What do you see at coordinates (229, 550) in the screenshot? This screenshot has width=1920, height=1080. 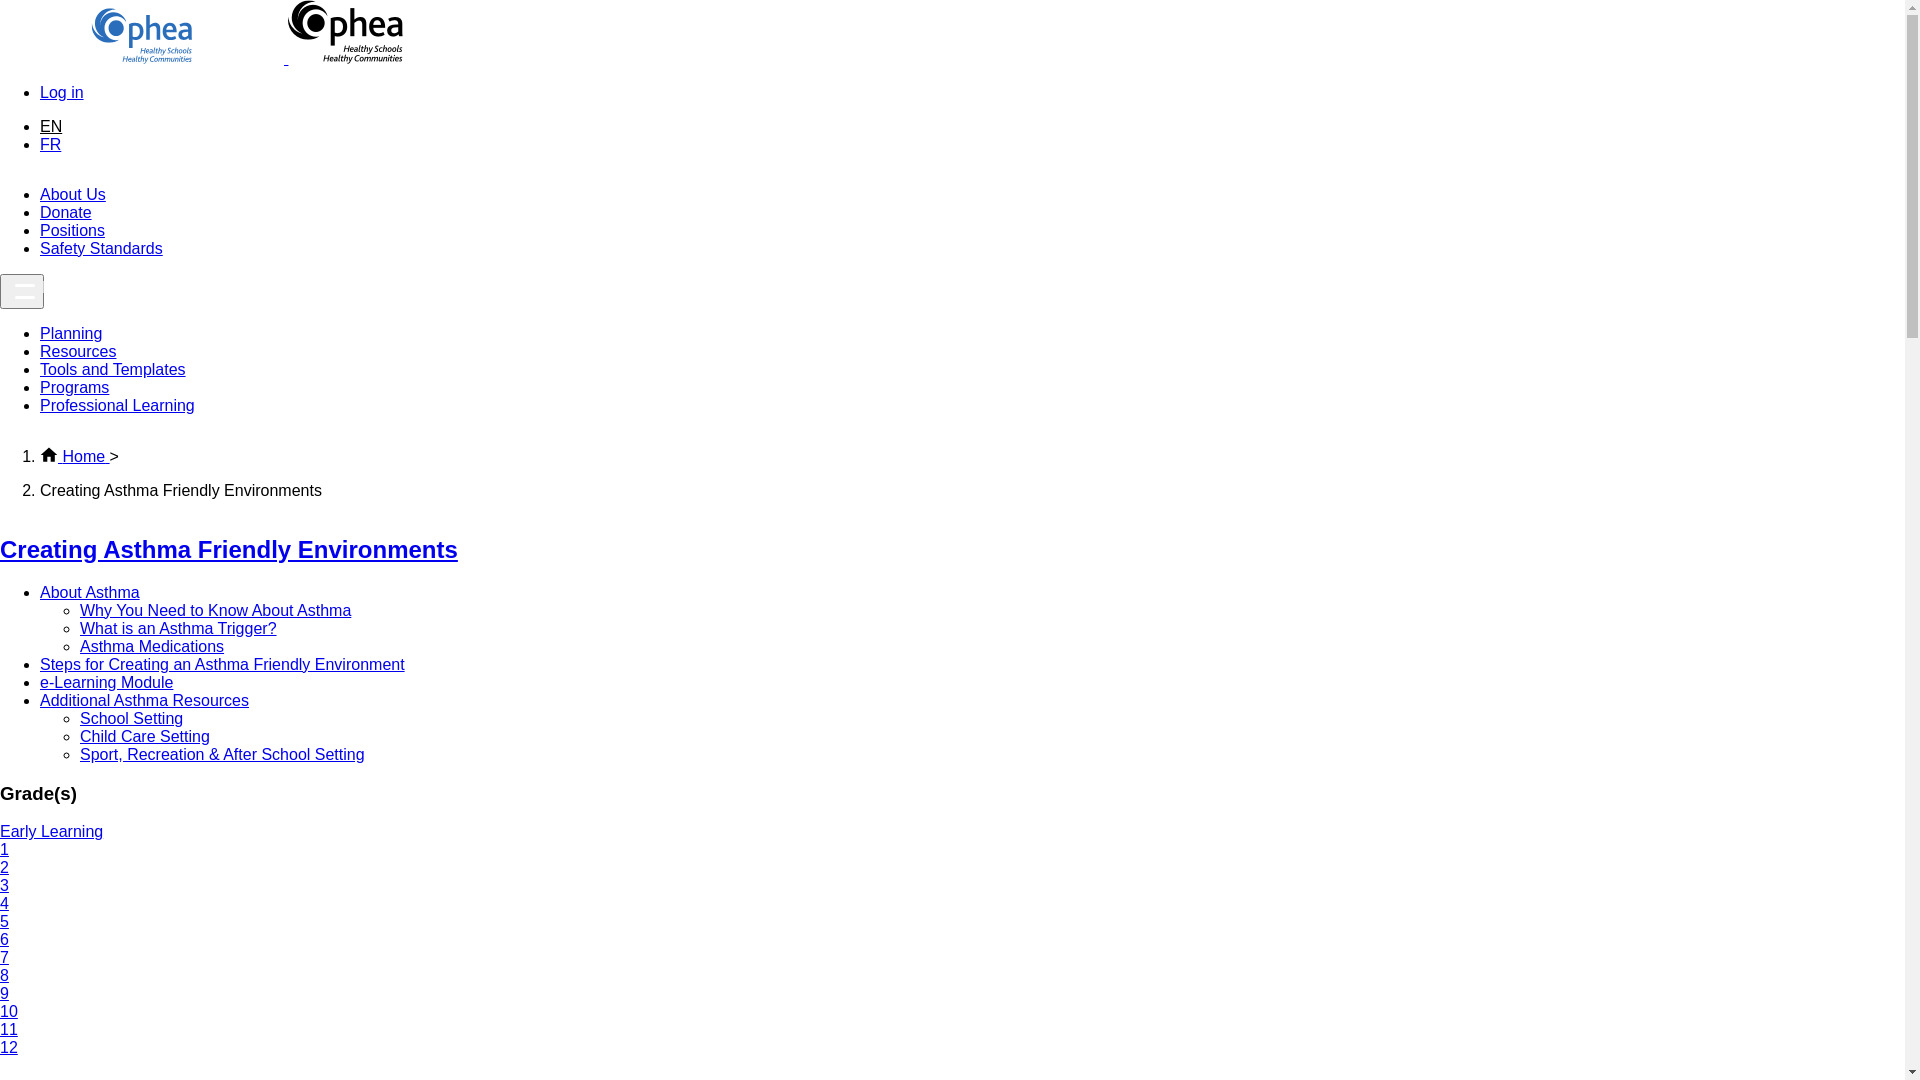 I see `Creating Asthma Friendly Environments` at bounding box center [229, 550].